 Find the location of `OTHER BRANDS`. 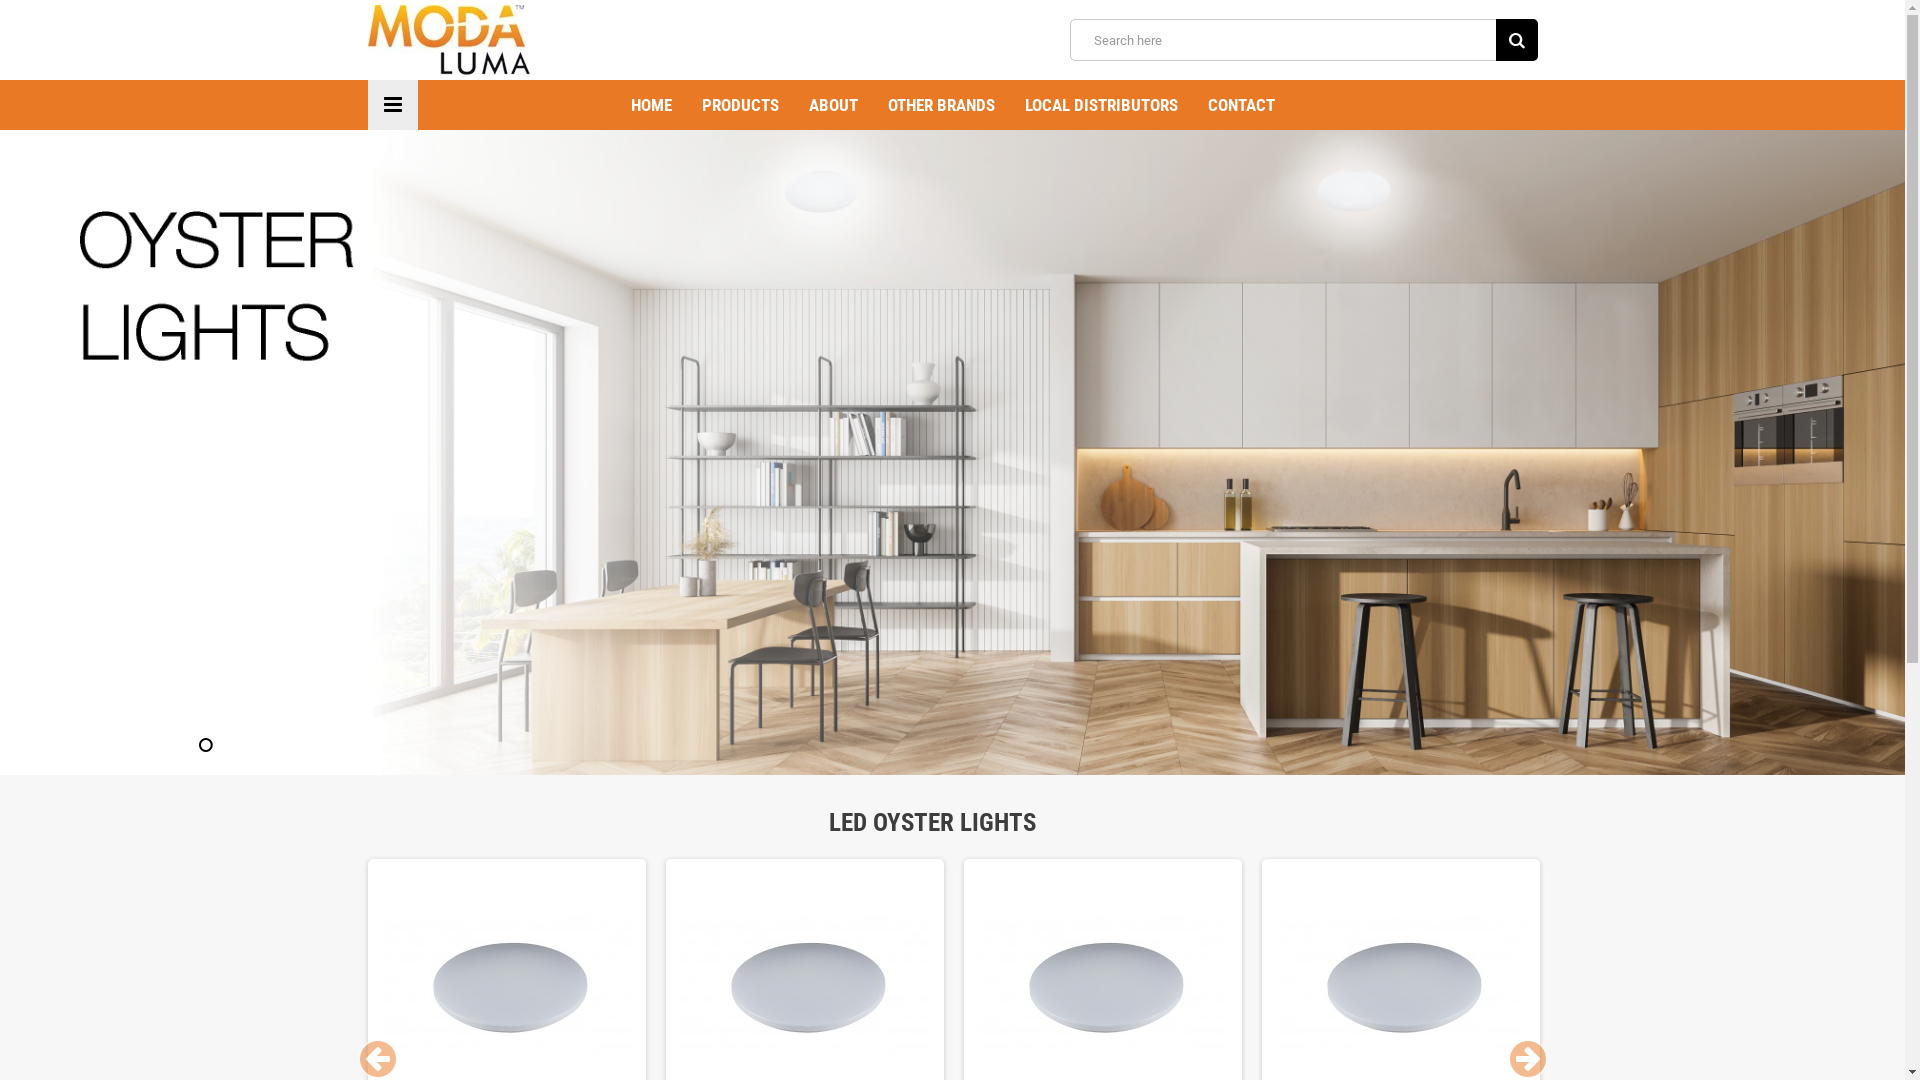

OTHER BRANDS is located at coordinates (940, 105).